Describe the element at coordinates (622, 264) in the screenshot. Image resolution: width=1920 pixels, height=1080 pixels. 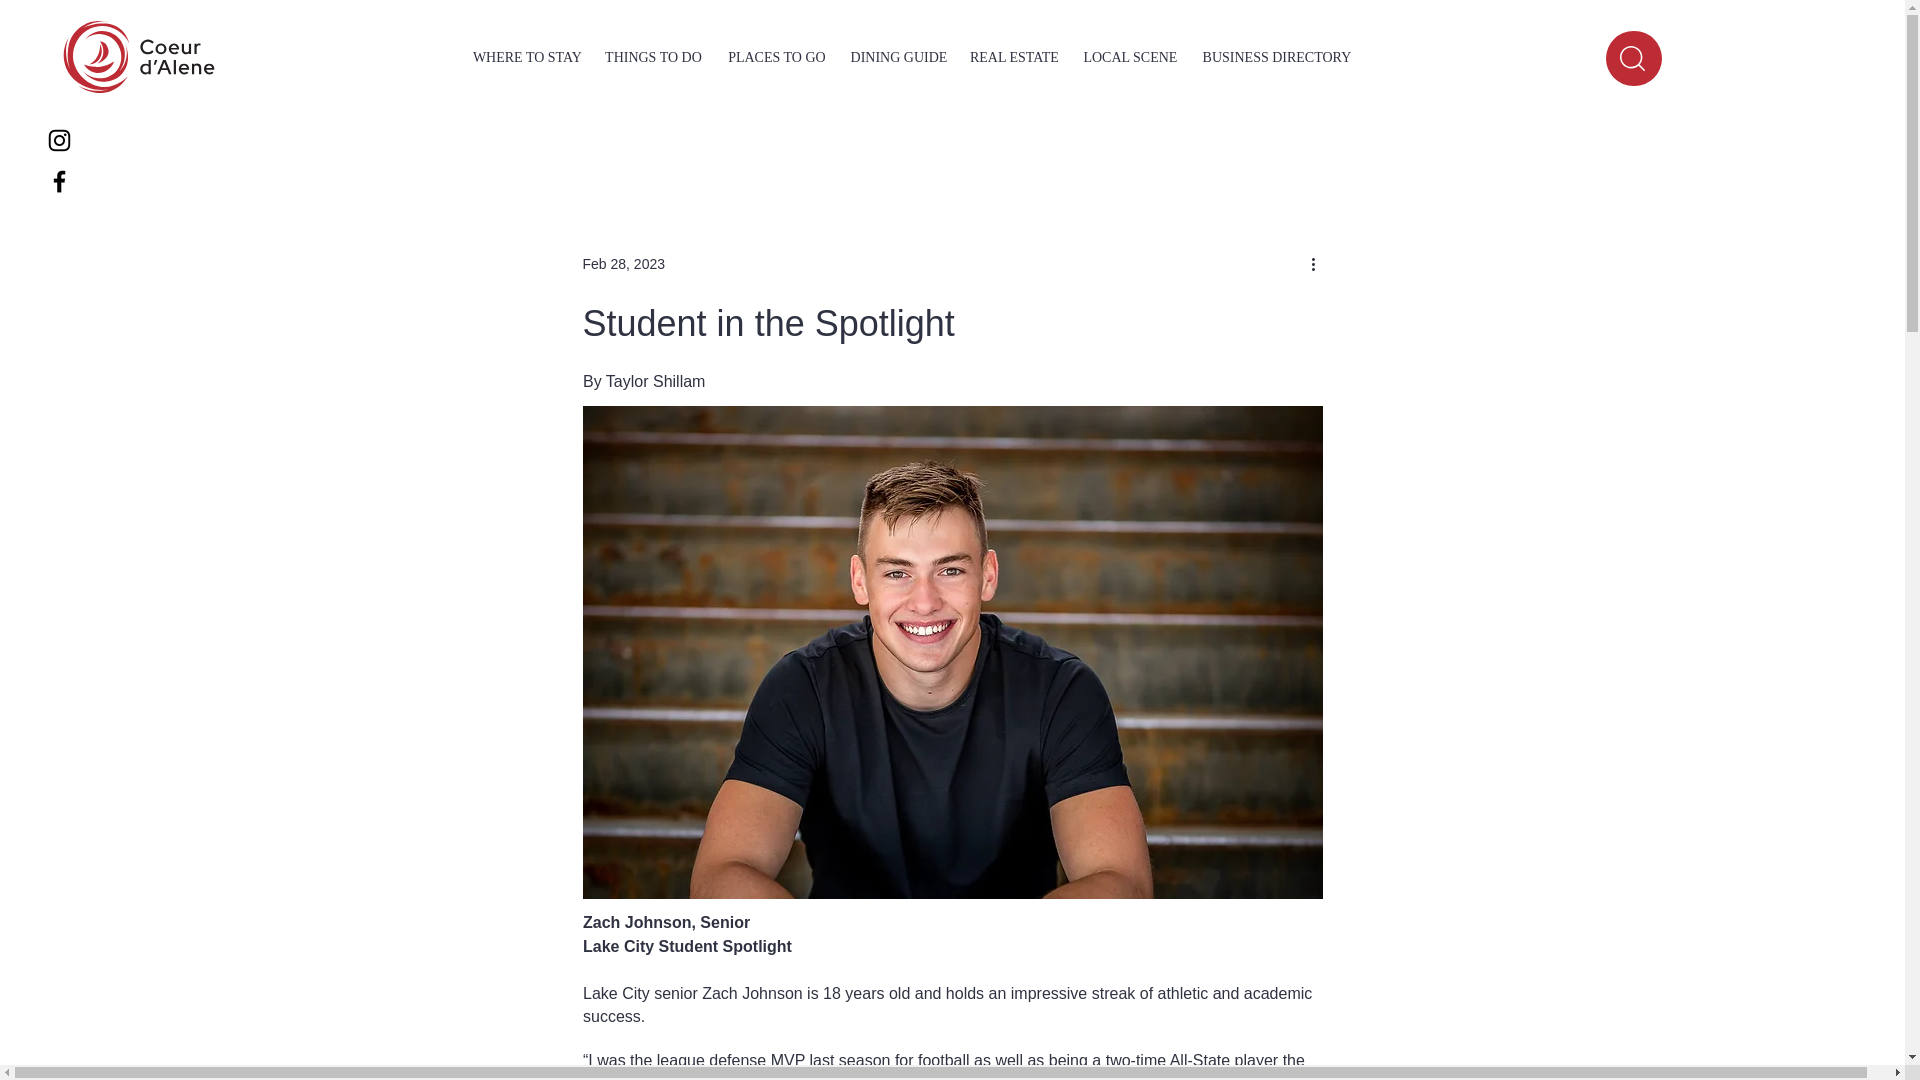
I see `Feb 28, 2023` at that location.